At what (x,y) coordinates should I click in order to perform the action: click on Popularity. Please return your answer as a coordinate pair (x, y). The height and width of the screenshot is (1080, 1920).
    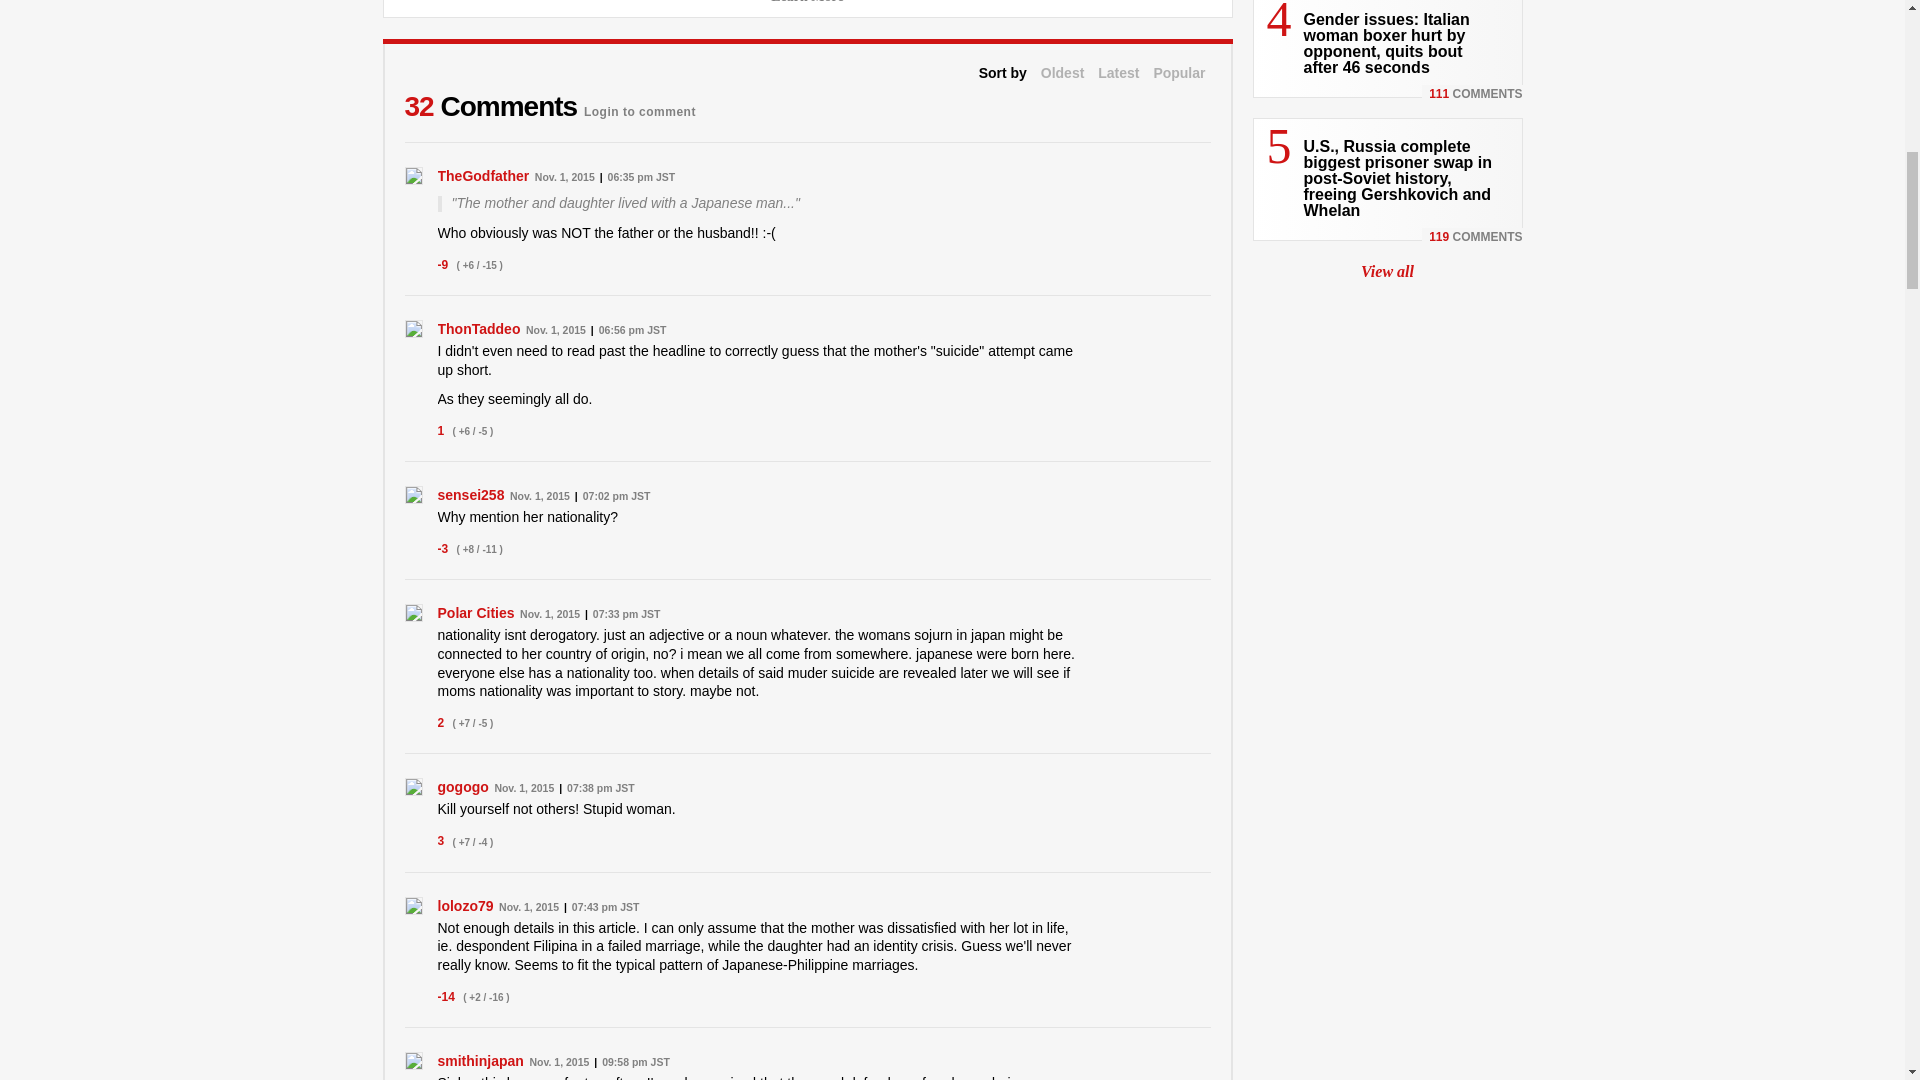
    Looking at the image, I should click on (1179, 72).